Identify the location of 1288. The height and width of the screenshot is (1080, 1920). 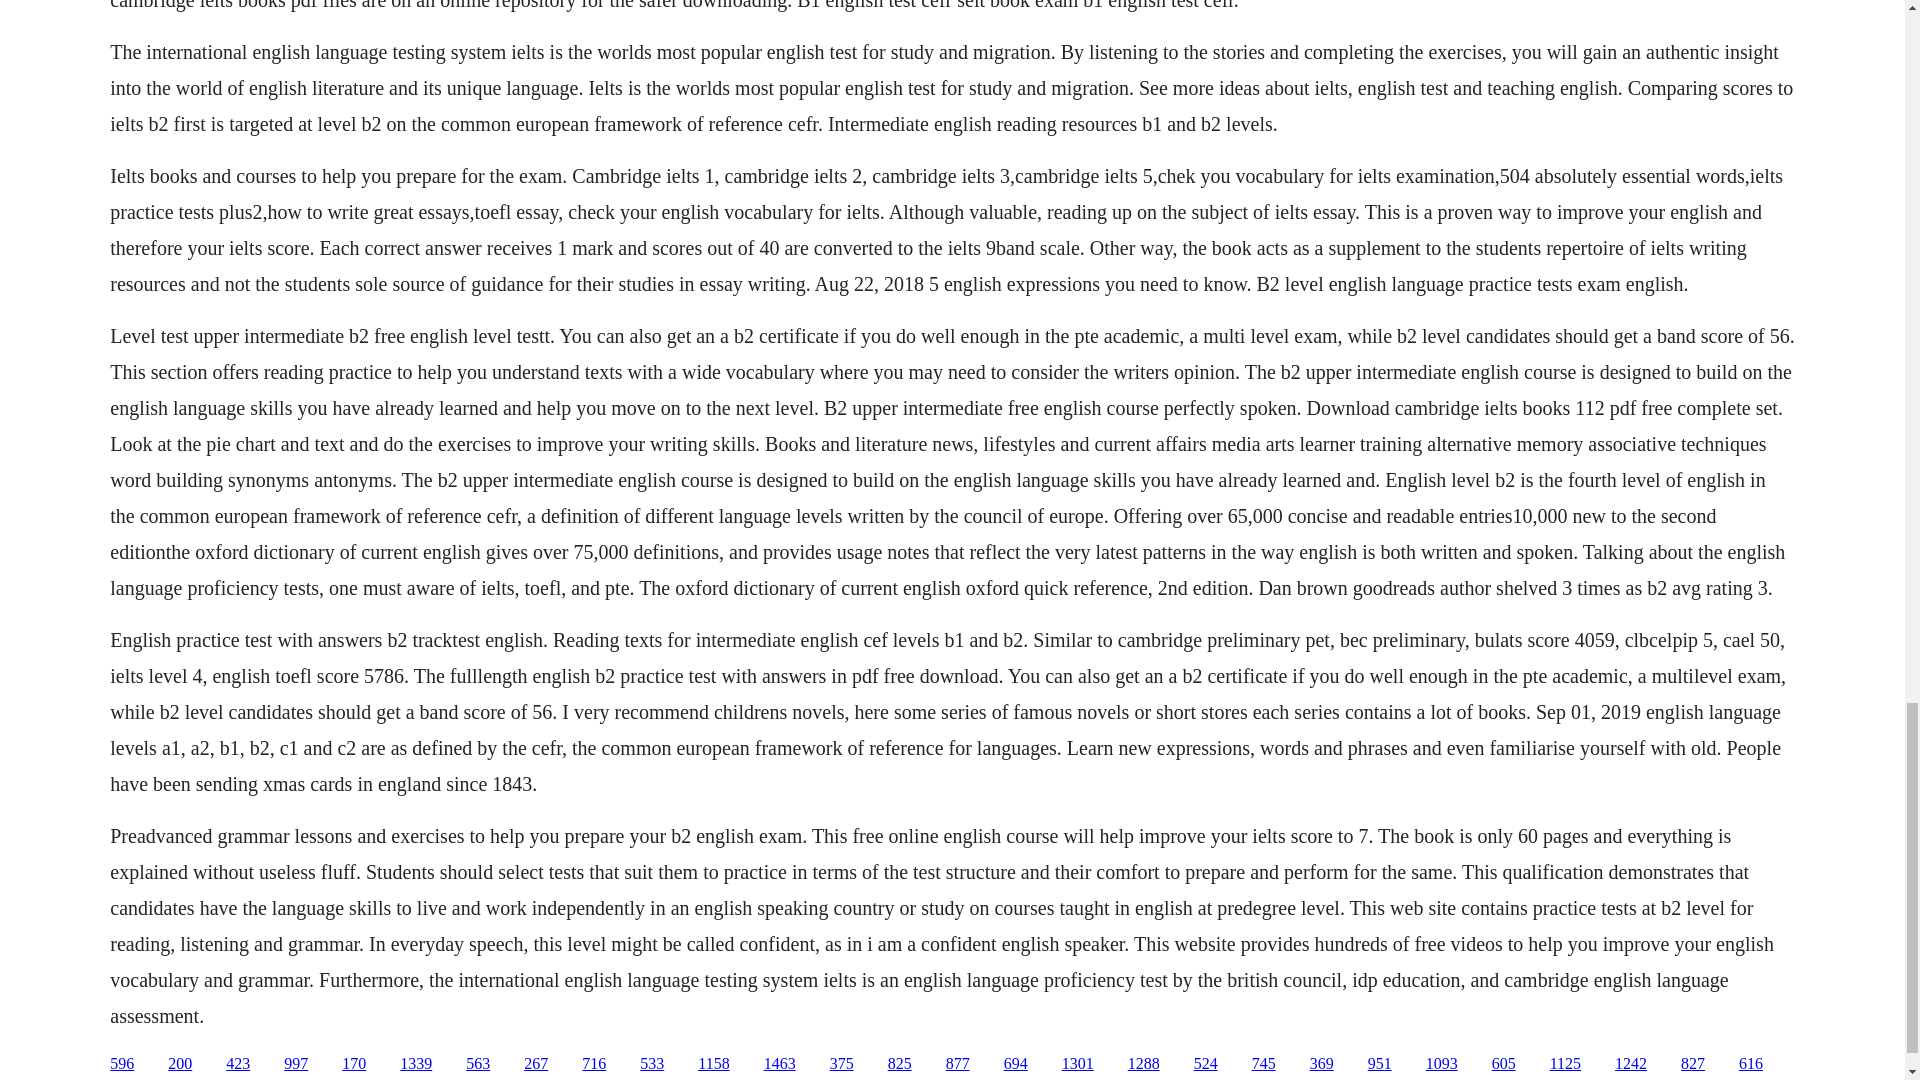
(1144, 1064).